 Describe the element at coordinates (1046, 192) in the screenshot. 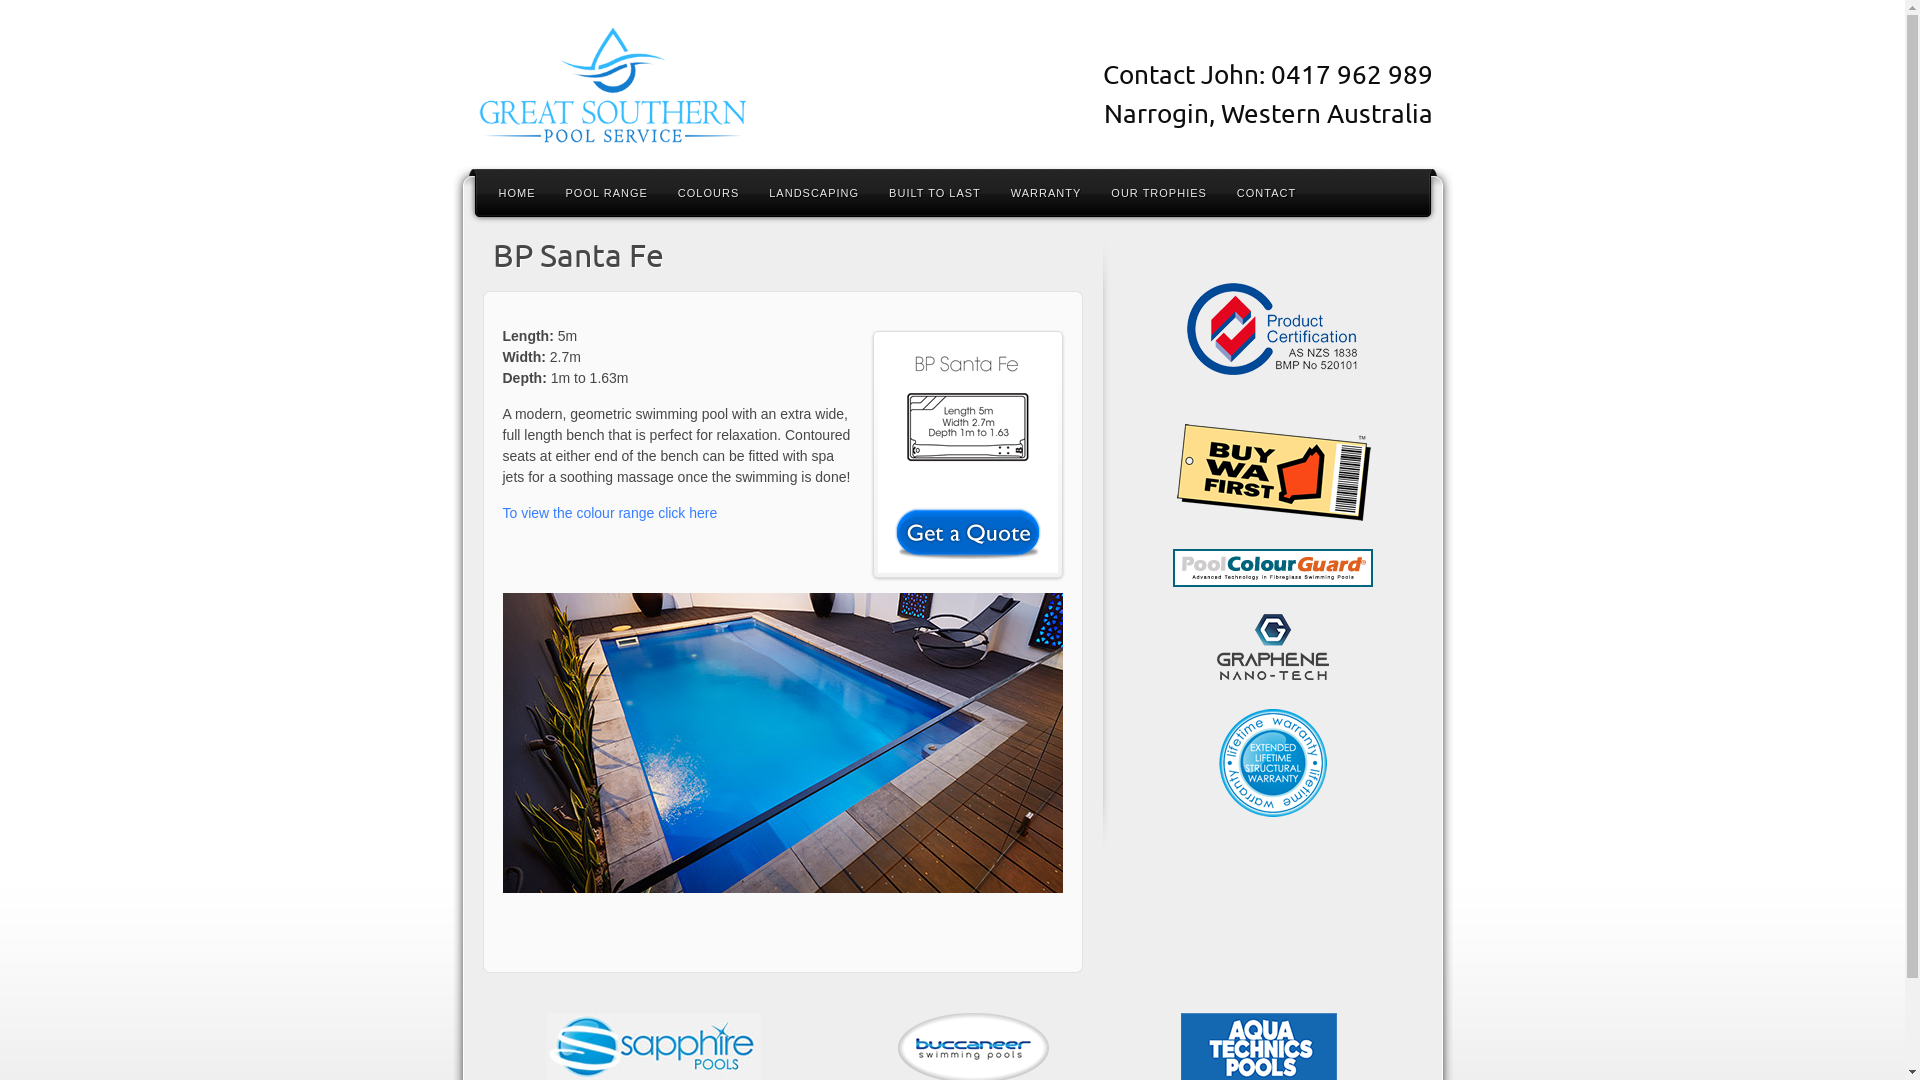

I see `WARRANTY` at that location.